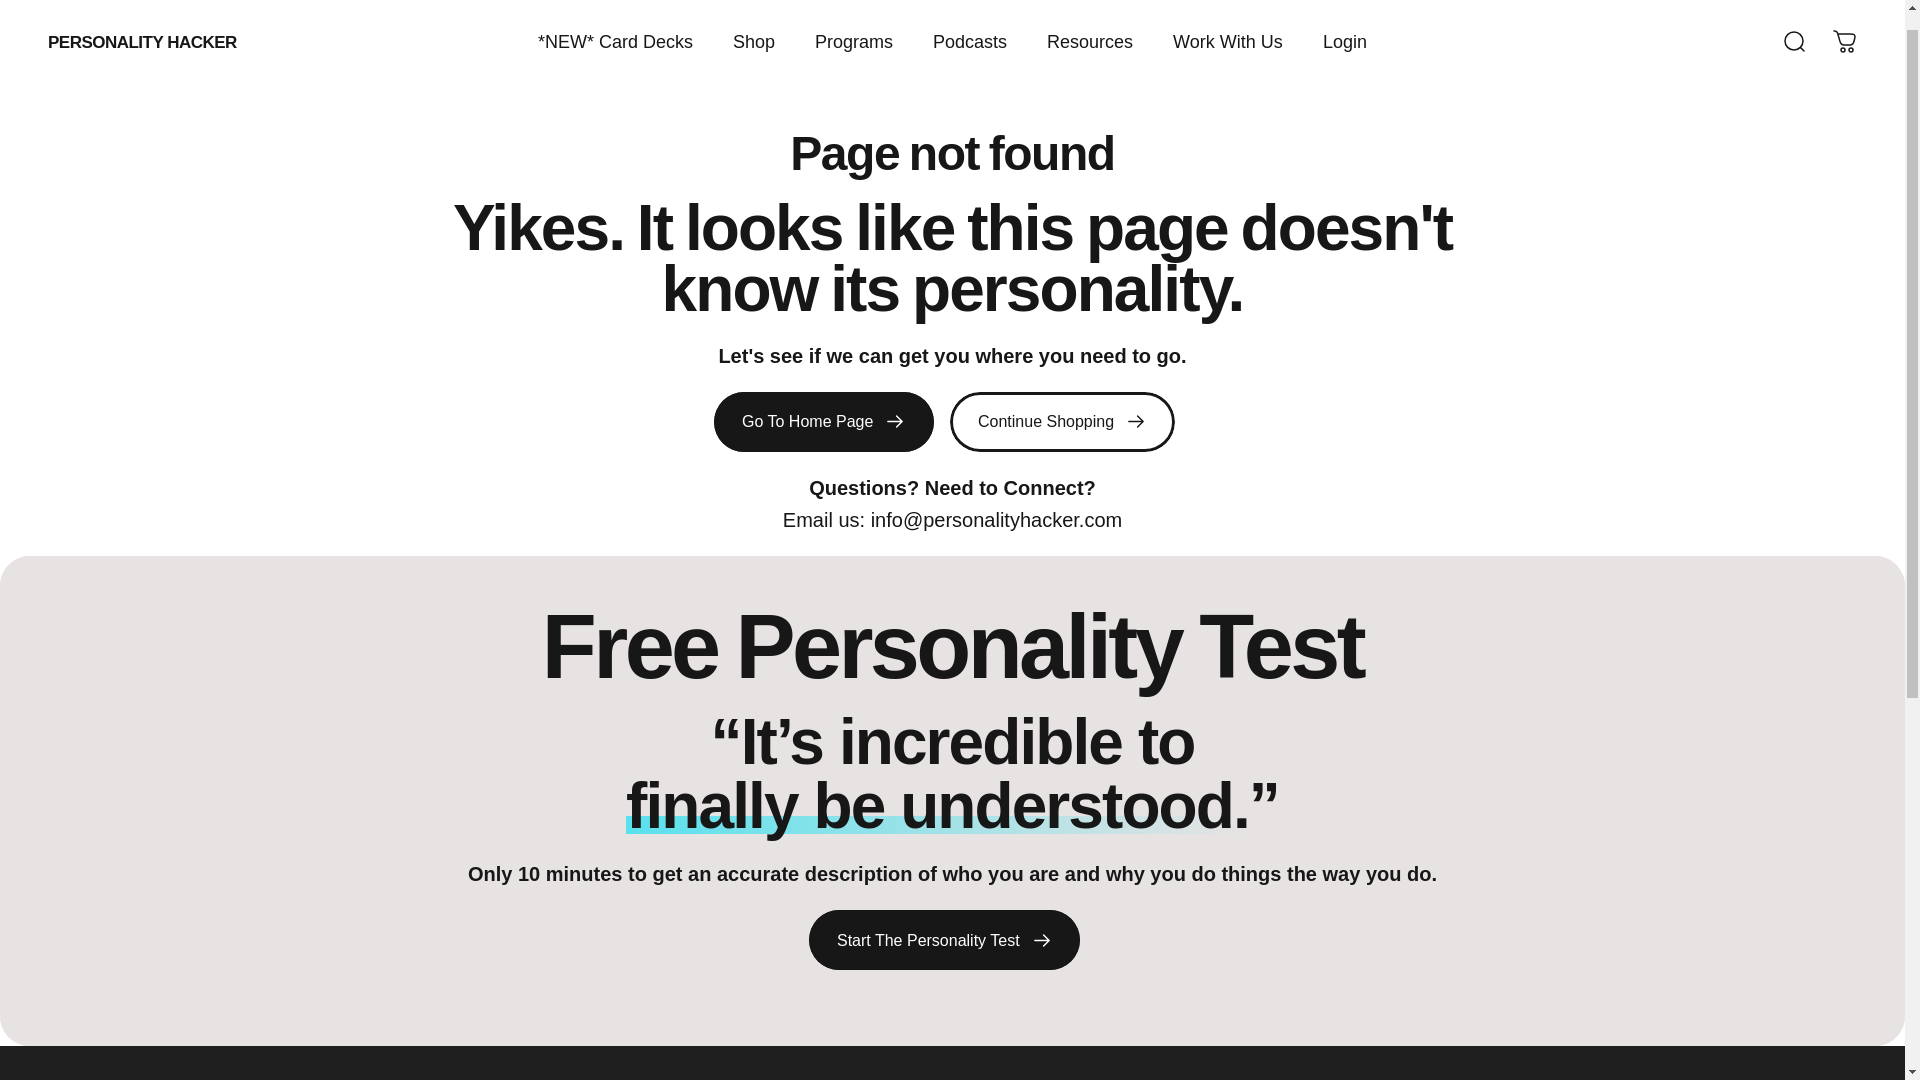 The width and height of the screenshot is (1920, 1080). Describe the element at coordinates (753, 18) in the screenshot. I see `Shop` at that location.